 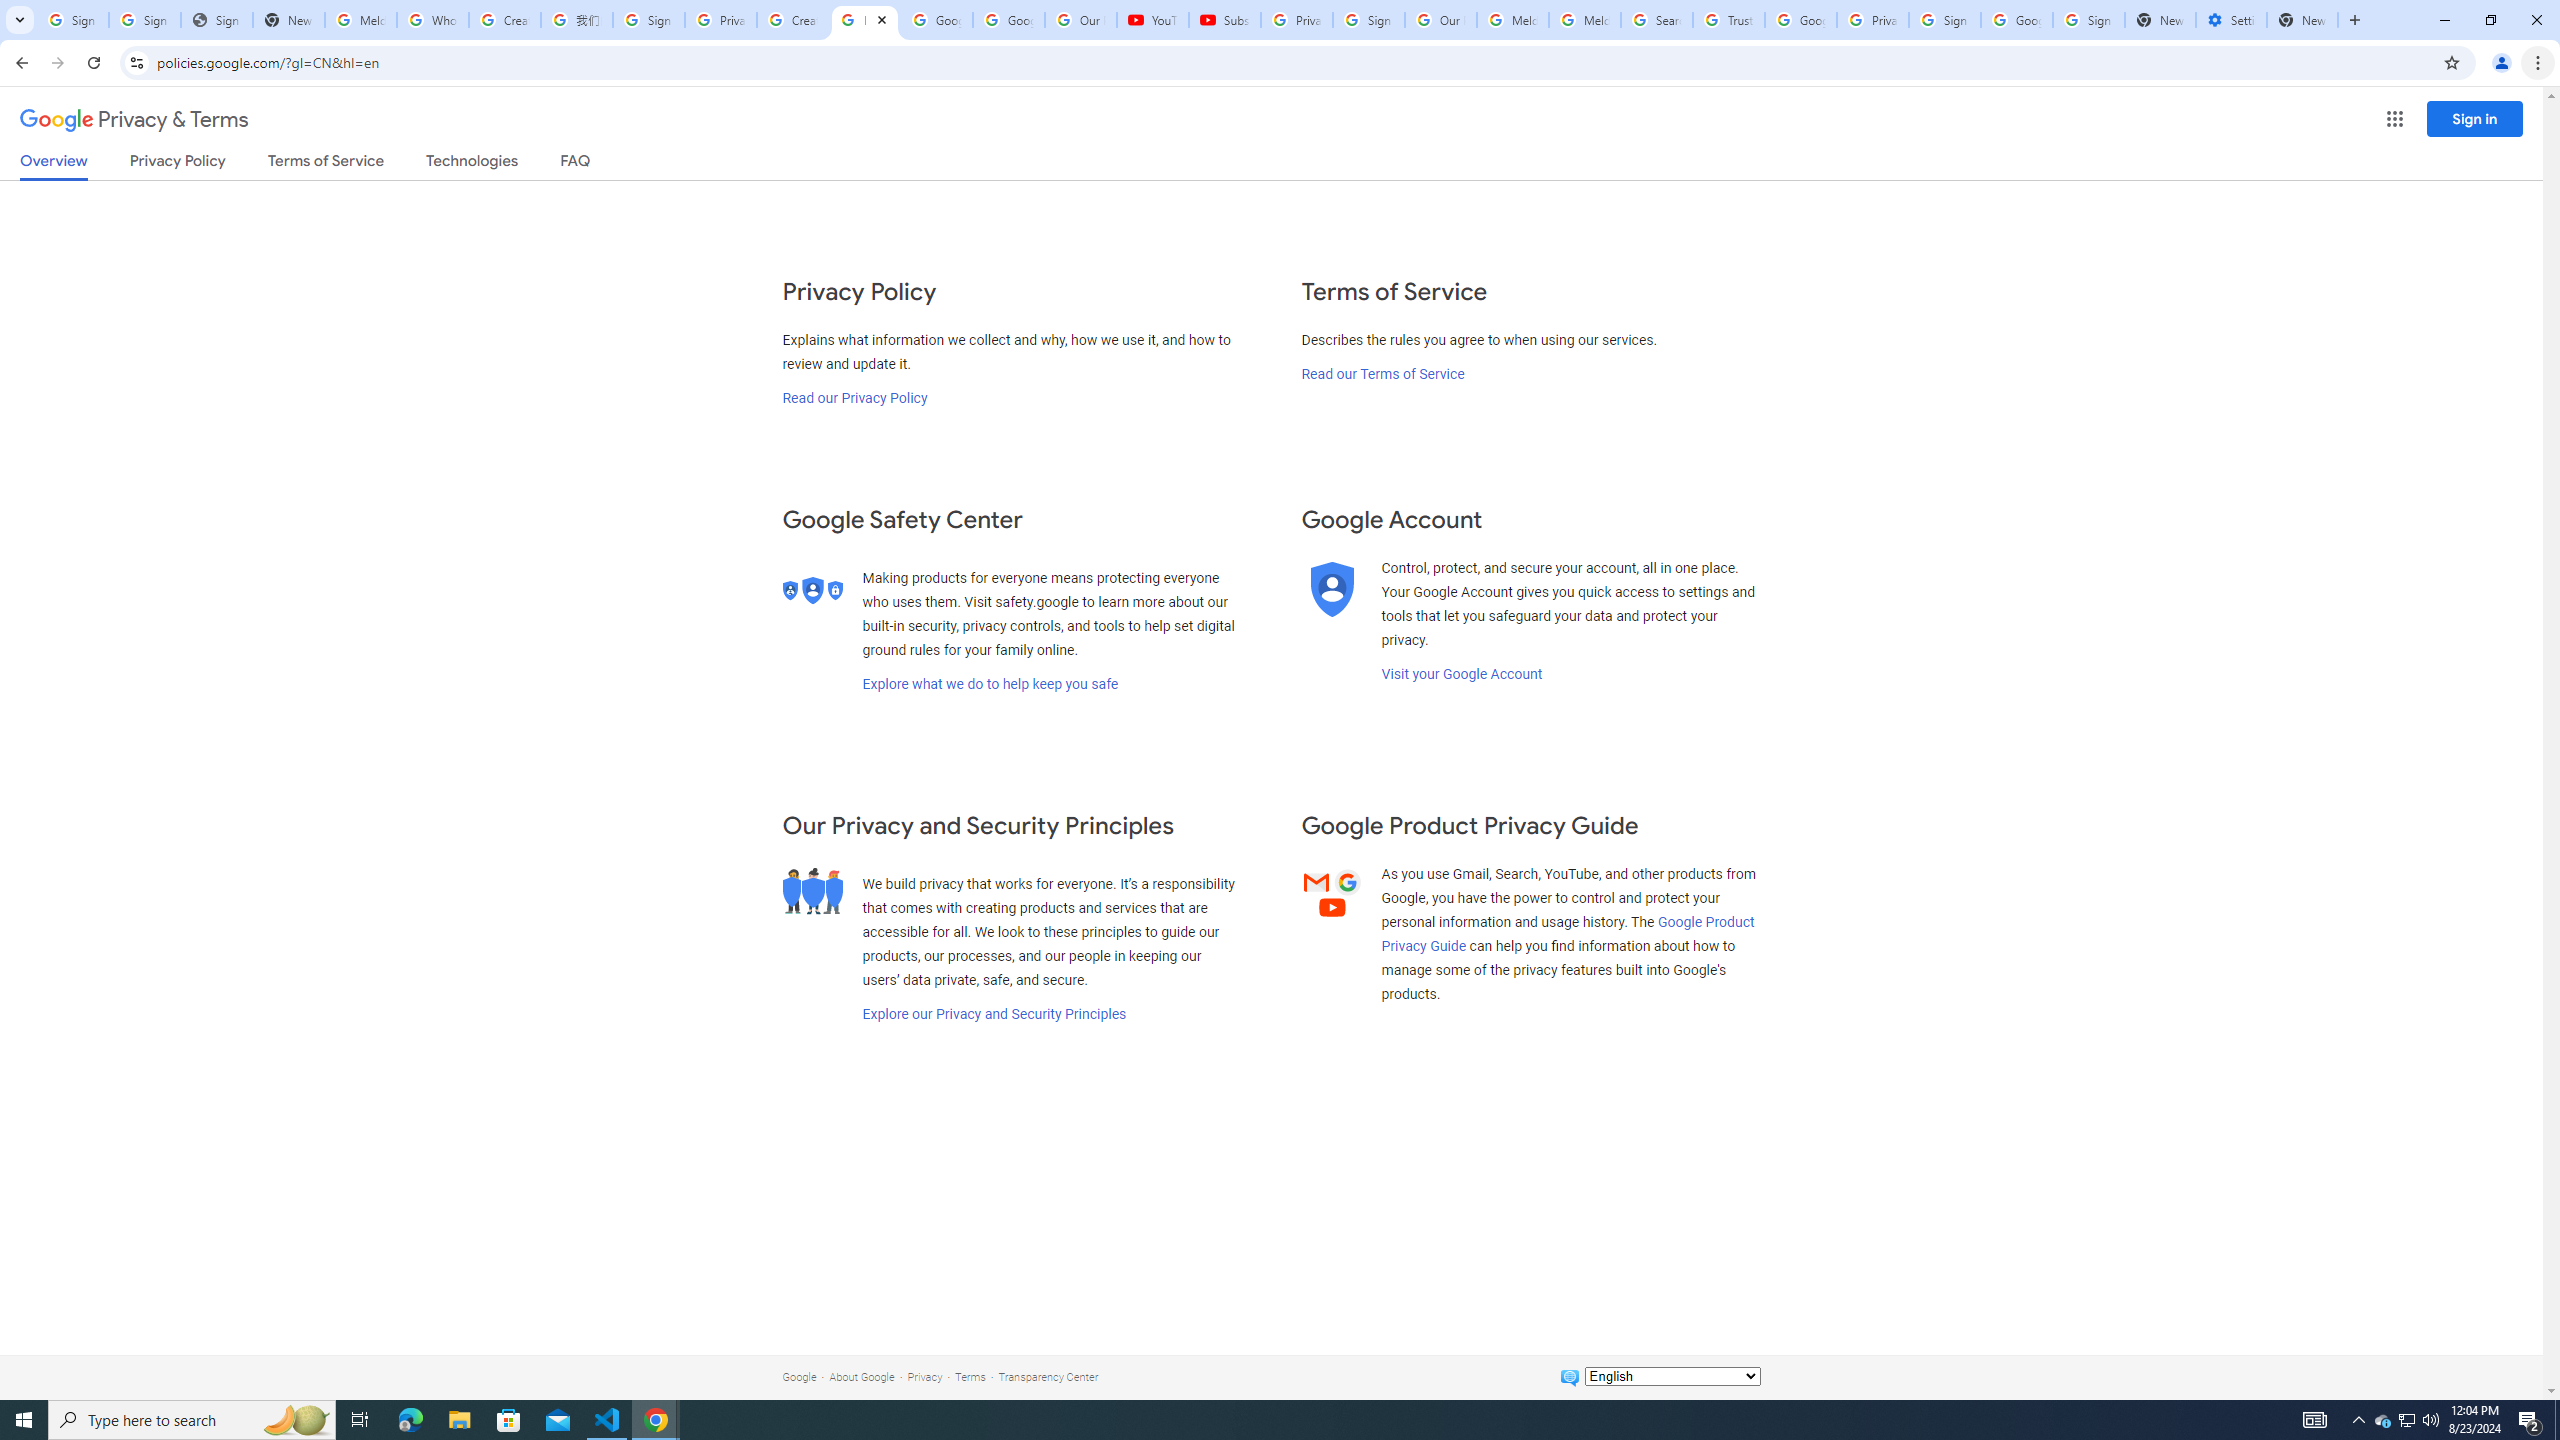 What do you see at coordinates (1800, 20) in the screenshot?
I see `Google Ads - Sign in` at bounding box center [1800, 20].